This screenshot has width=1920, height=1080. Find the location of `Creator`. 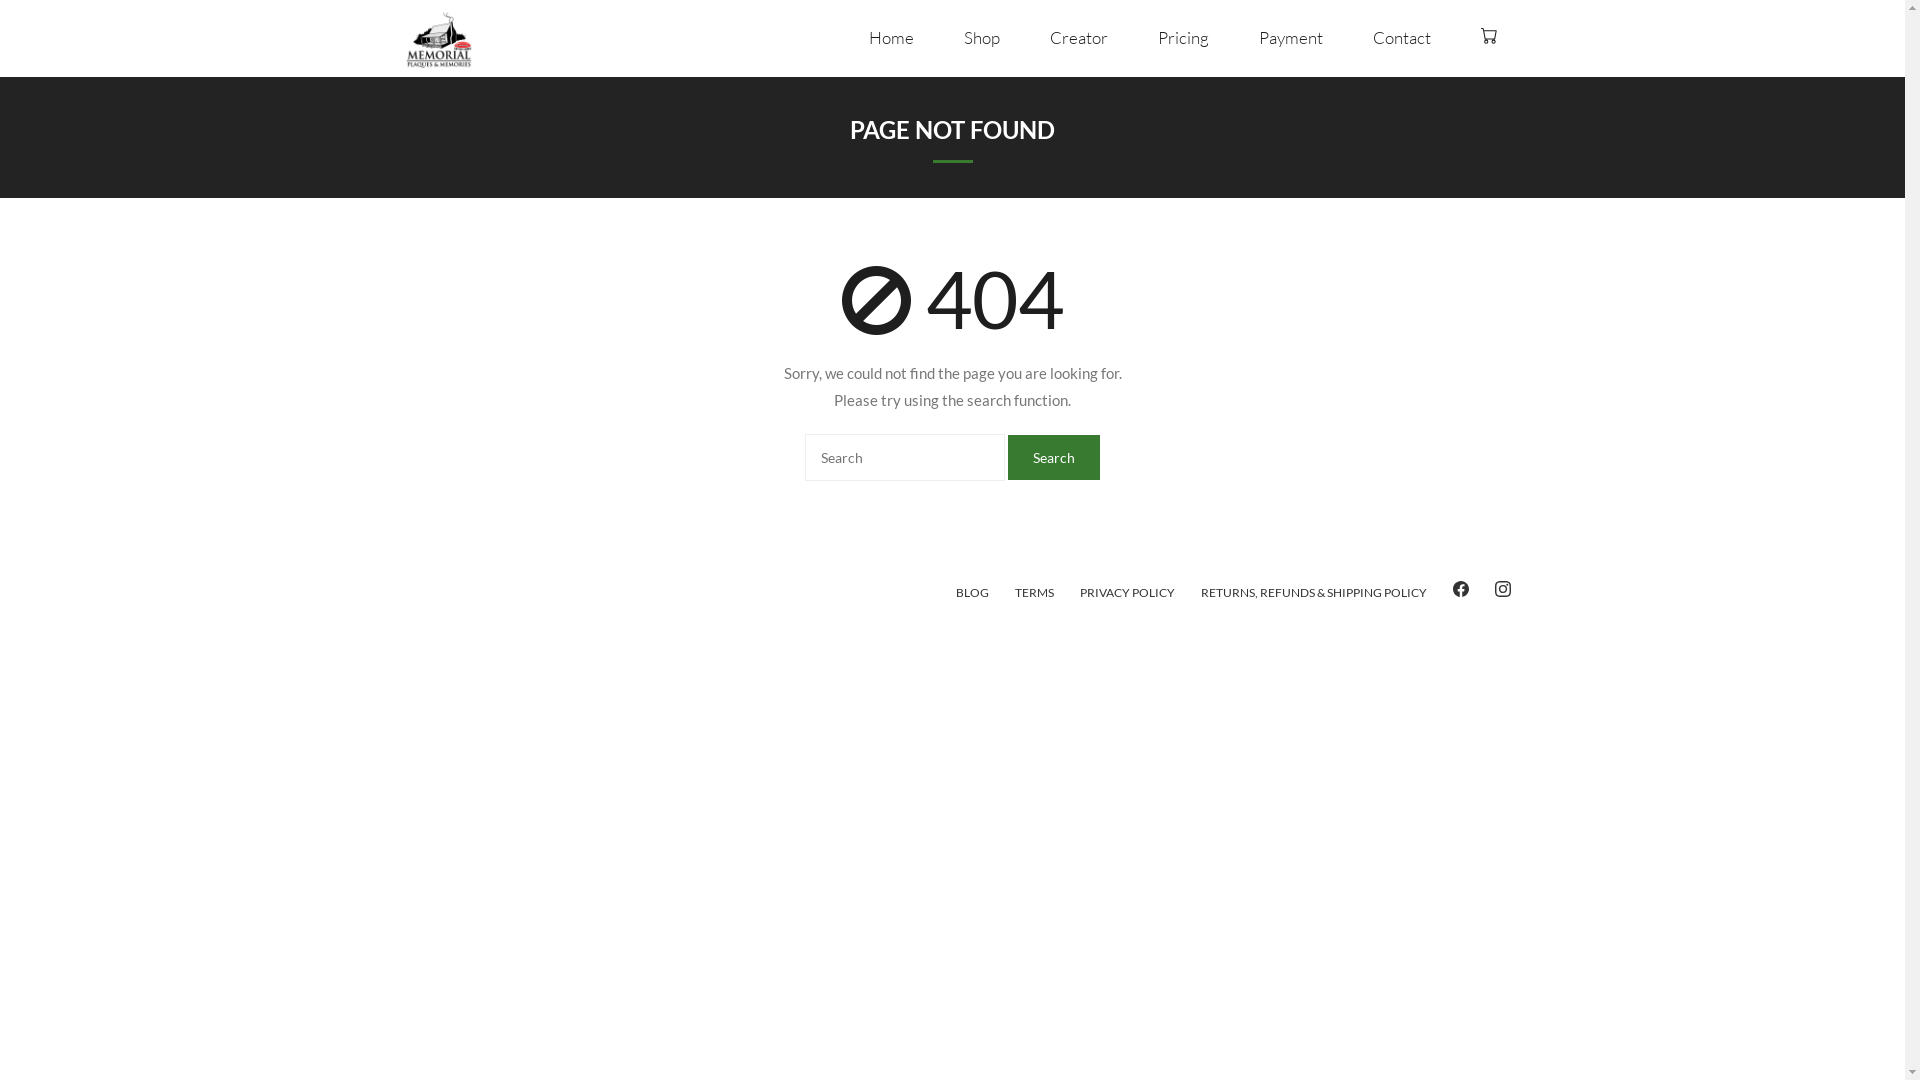

Creator is located at coordinates (1079, 38).